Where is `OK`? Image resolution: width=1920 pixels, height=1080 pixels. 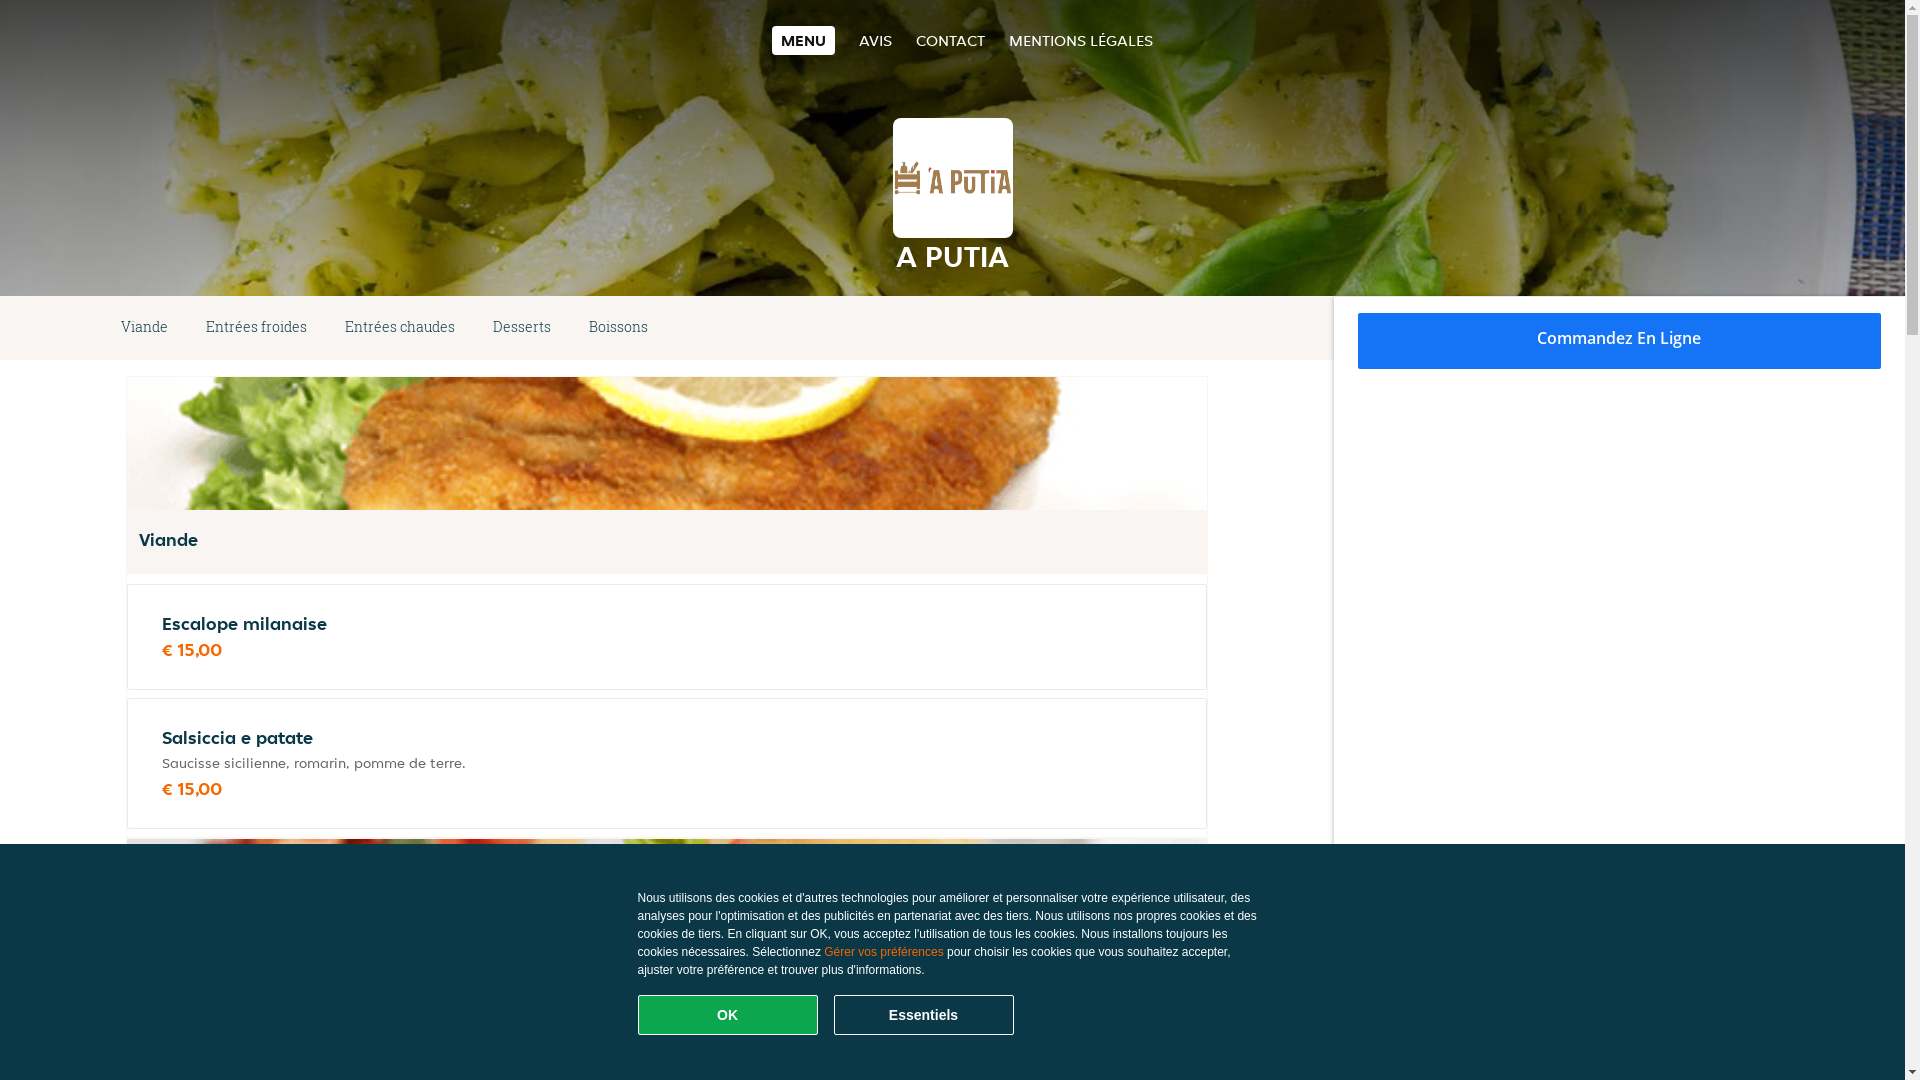 OK is located at coordinates (728, 1015).